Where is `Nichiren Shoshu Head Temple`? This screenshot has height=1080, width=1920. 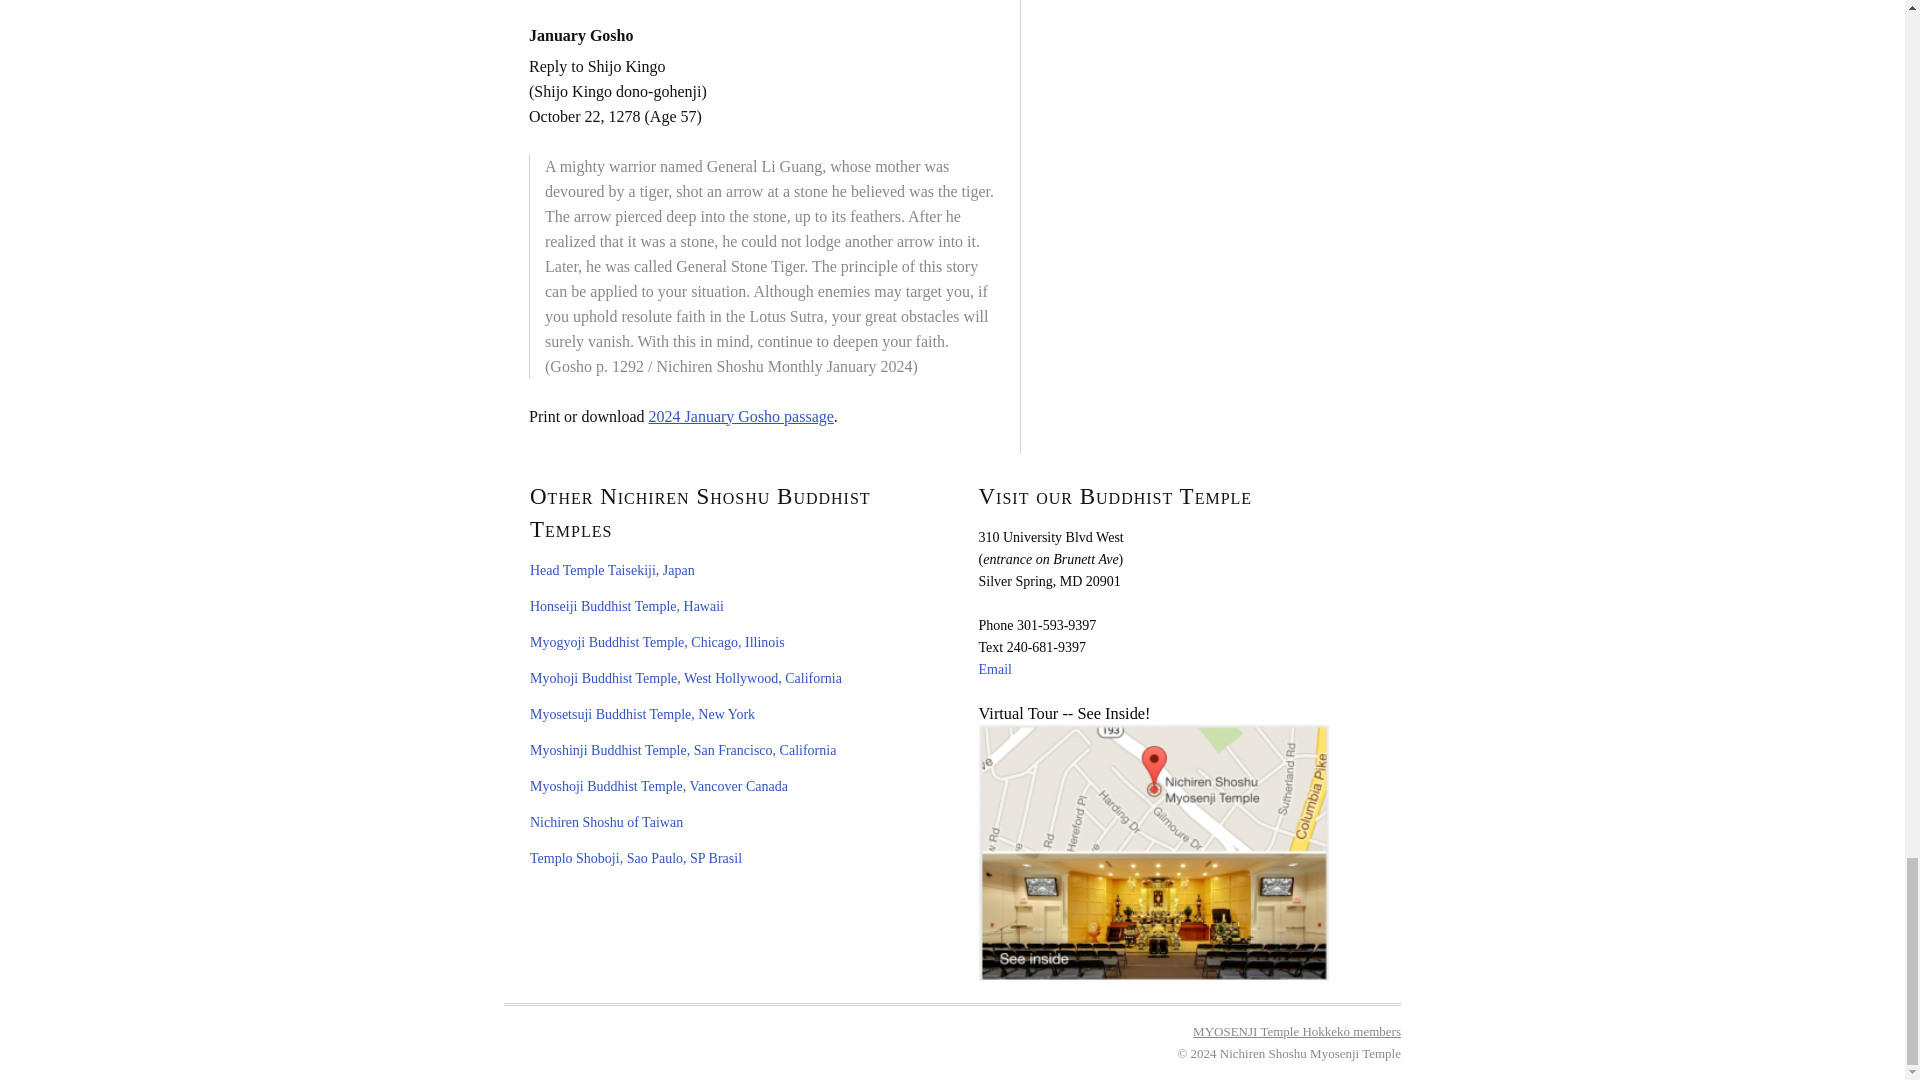 Nichiren Shoshu Head Temple is located at coordinates (612, 570).